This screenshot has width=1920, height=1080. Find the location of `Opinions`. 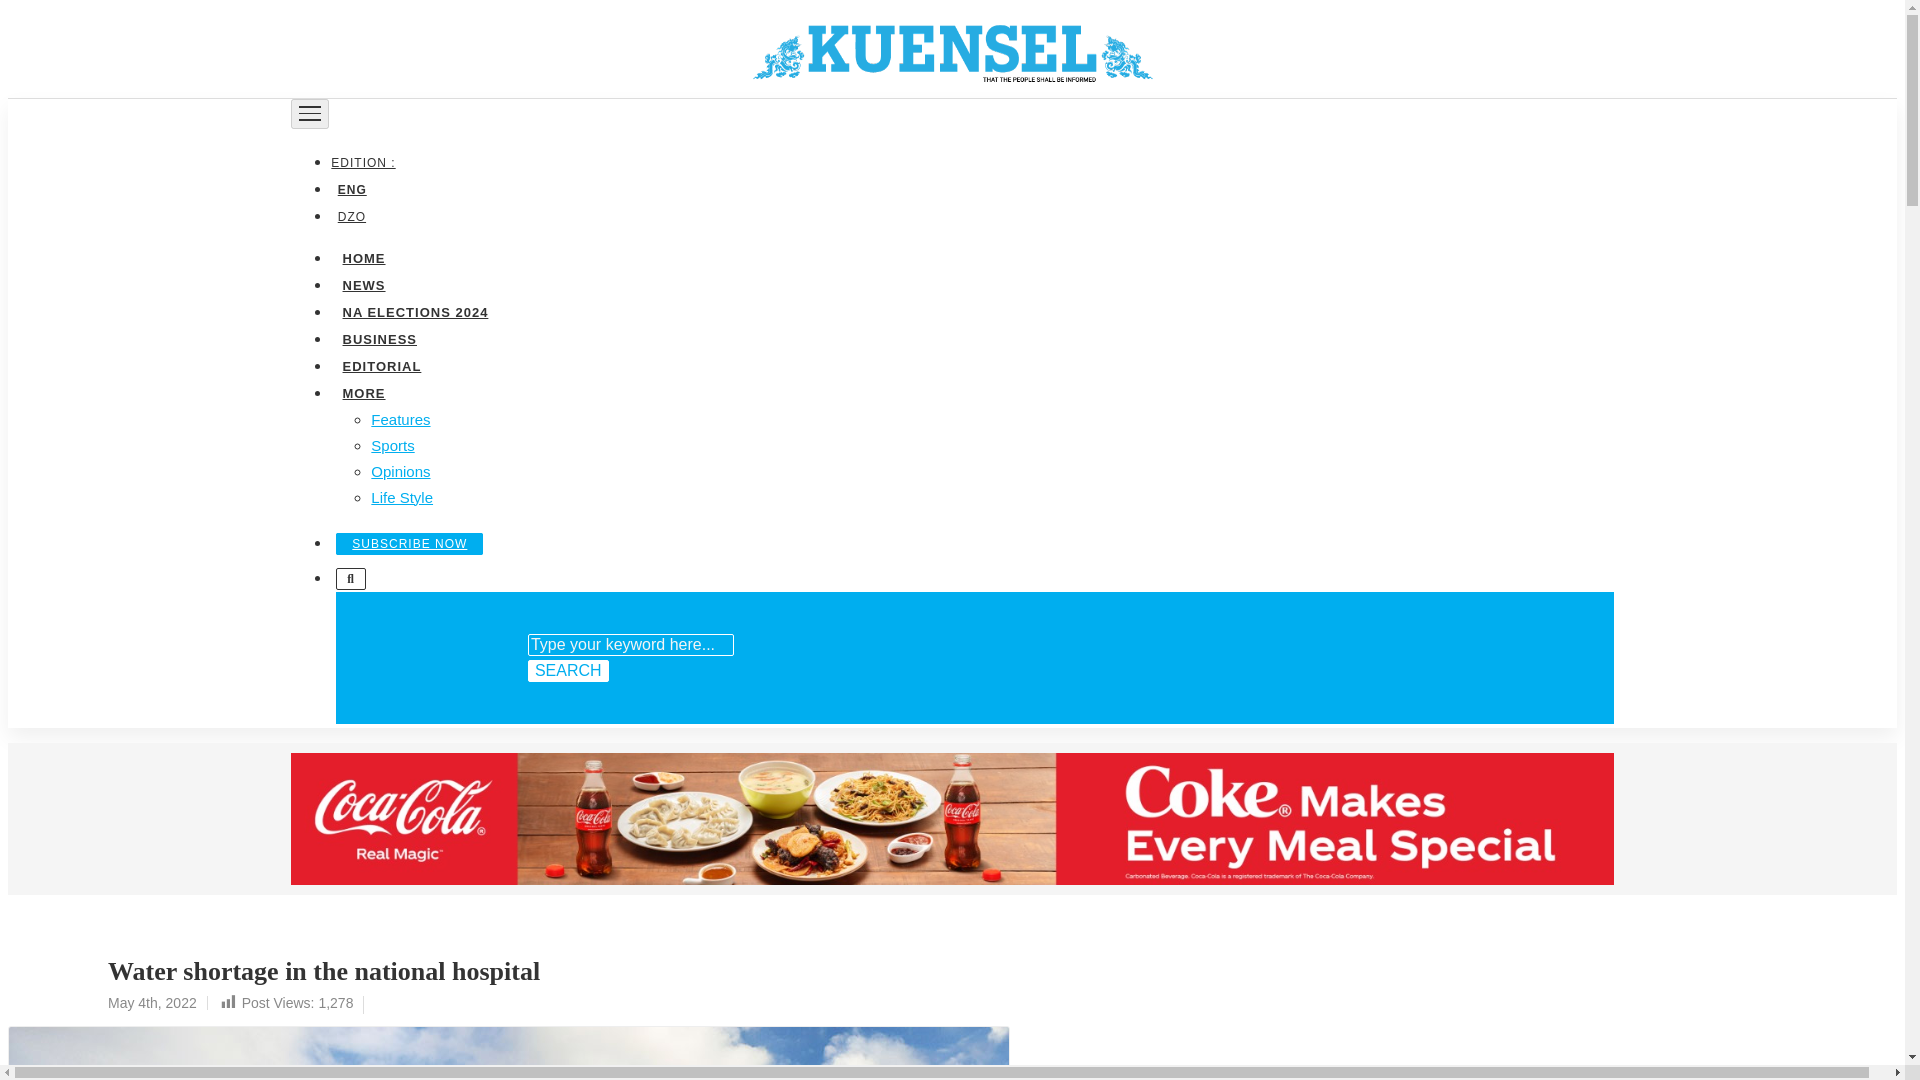

Opinions is located at coordinates (400, 470).